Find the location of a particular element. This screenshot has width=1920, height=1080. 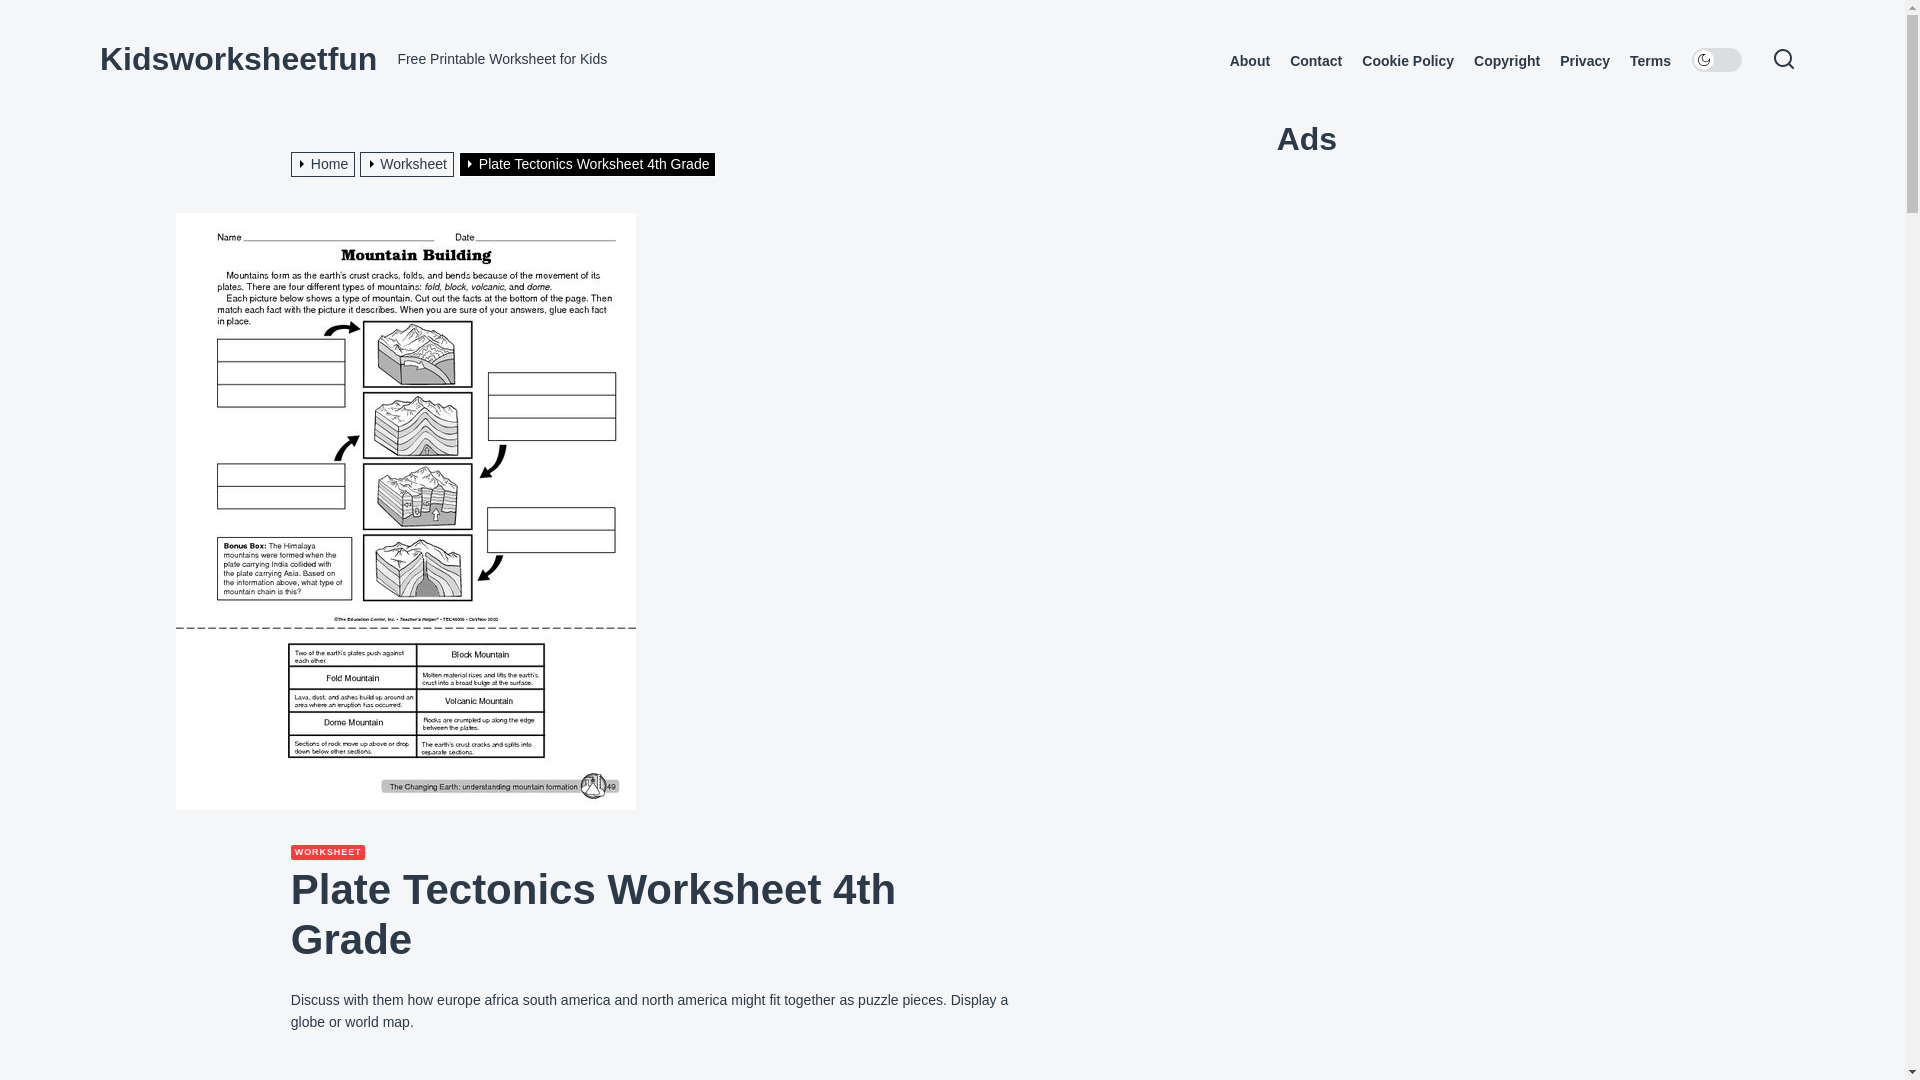

Worksheet is located at coordinates (409, 163).